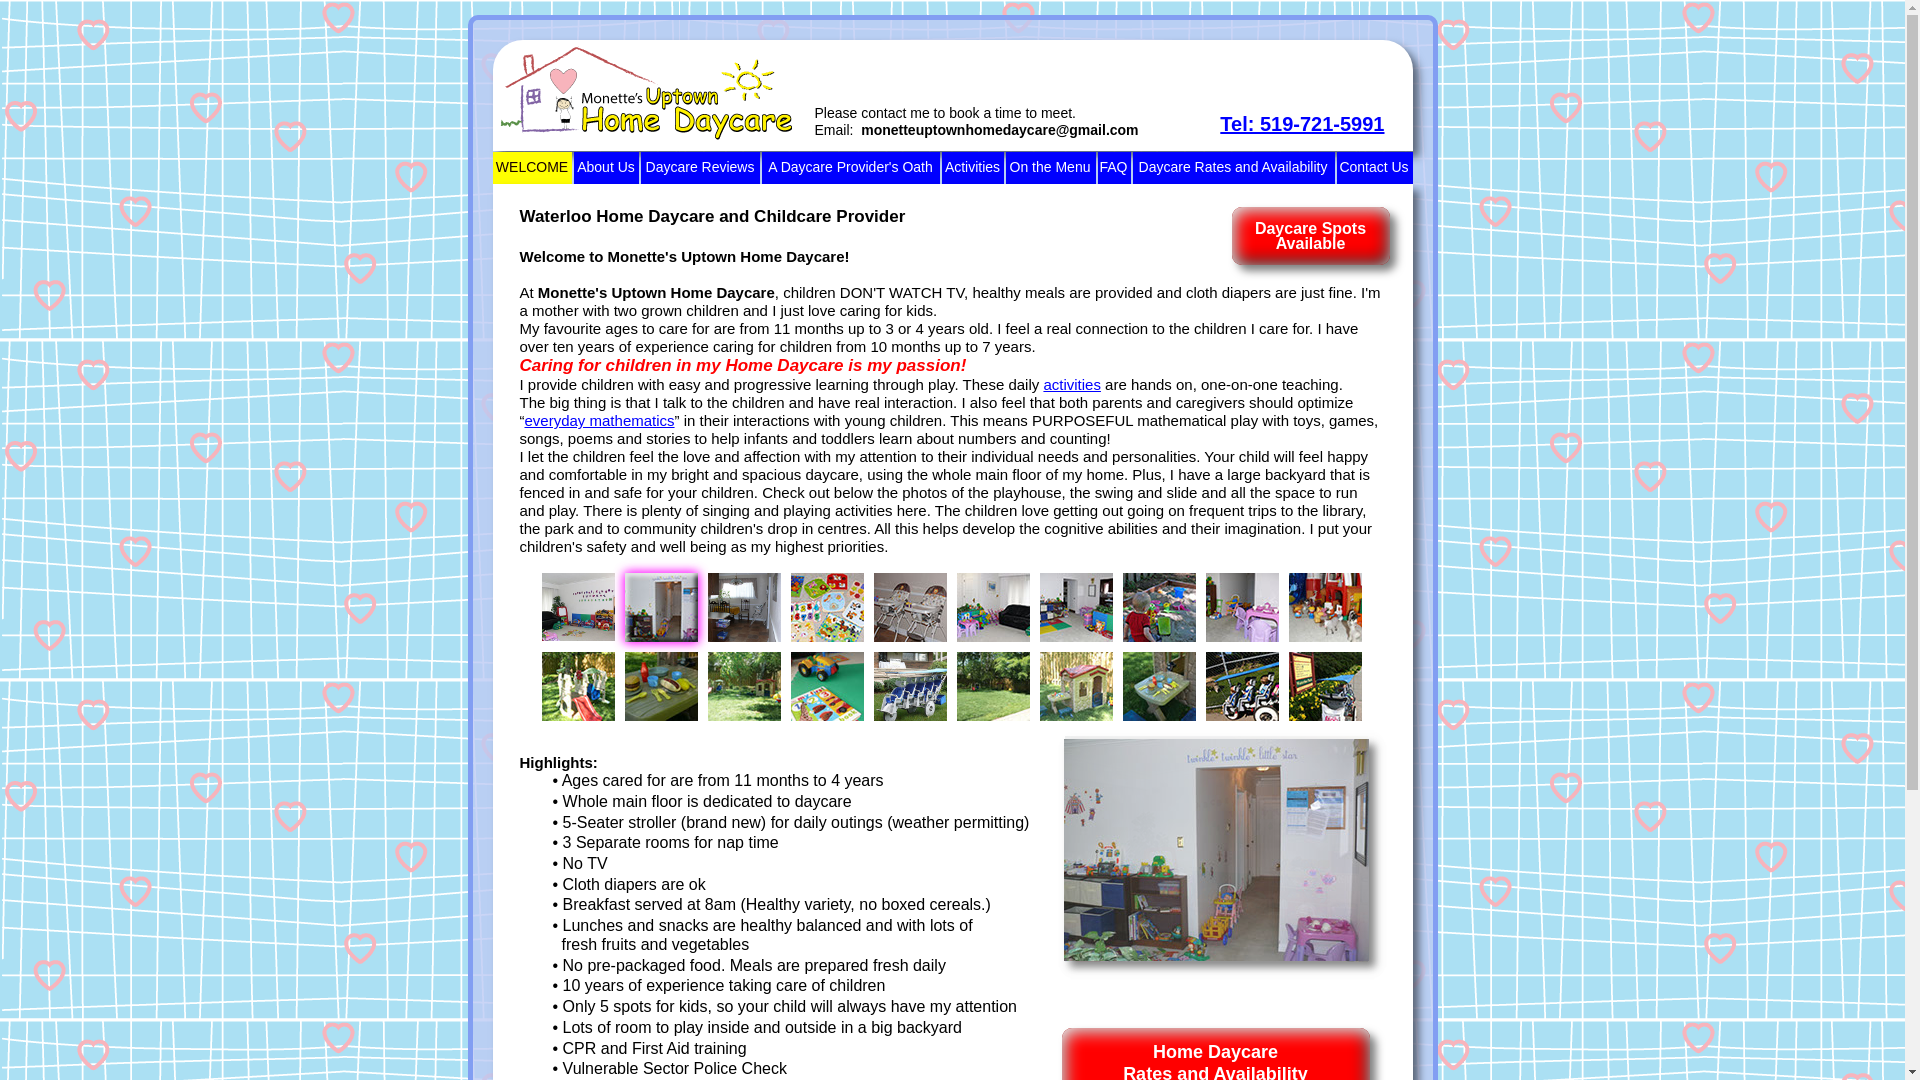 The height and width of the screenshot is (1080, 1920). What do you see at coordinates (698, 168) in the screenshot?
I see `Daycare Reviews` at bounding box center [698, 168].